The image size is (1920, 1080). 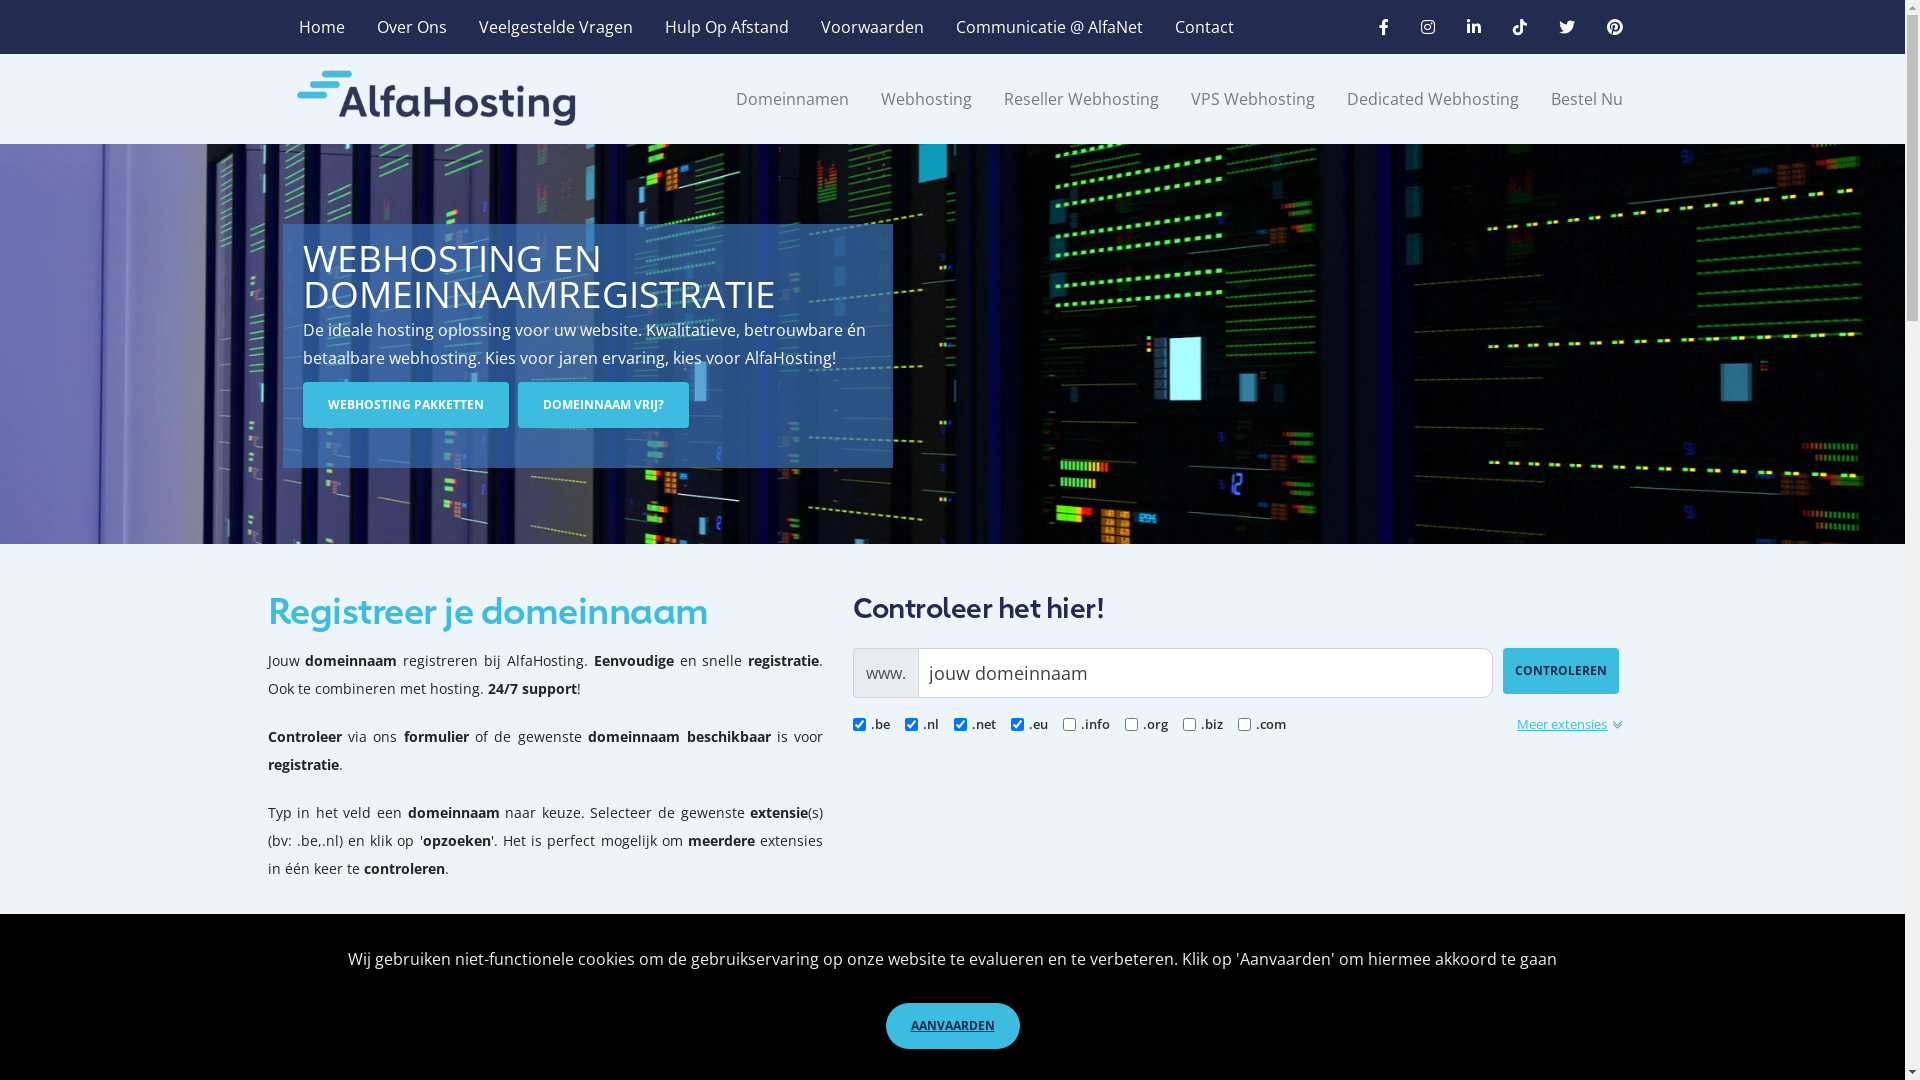 I want to click on Hulp Op Afstand, so click(x=726, y=27).